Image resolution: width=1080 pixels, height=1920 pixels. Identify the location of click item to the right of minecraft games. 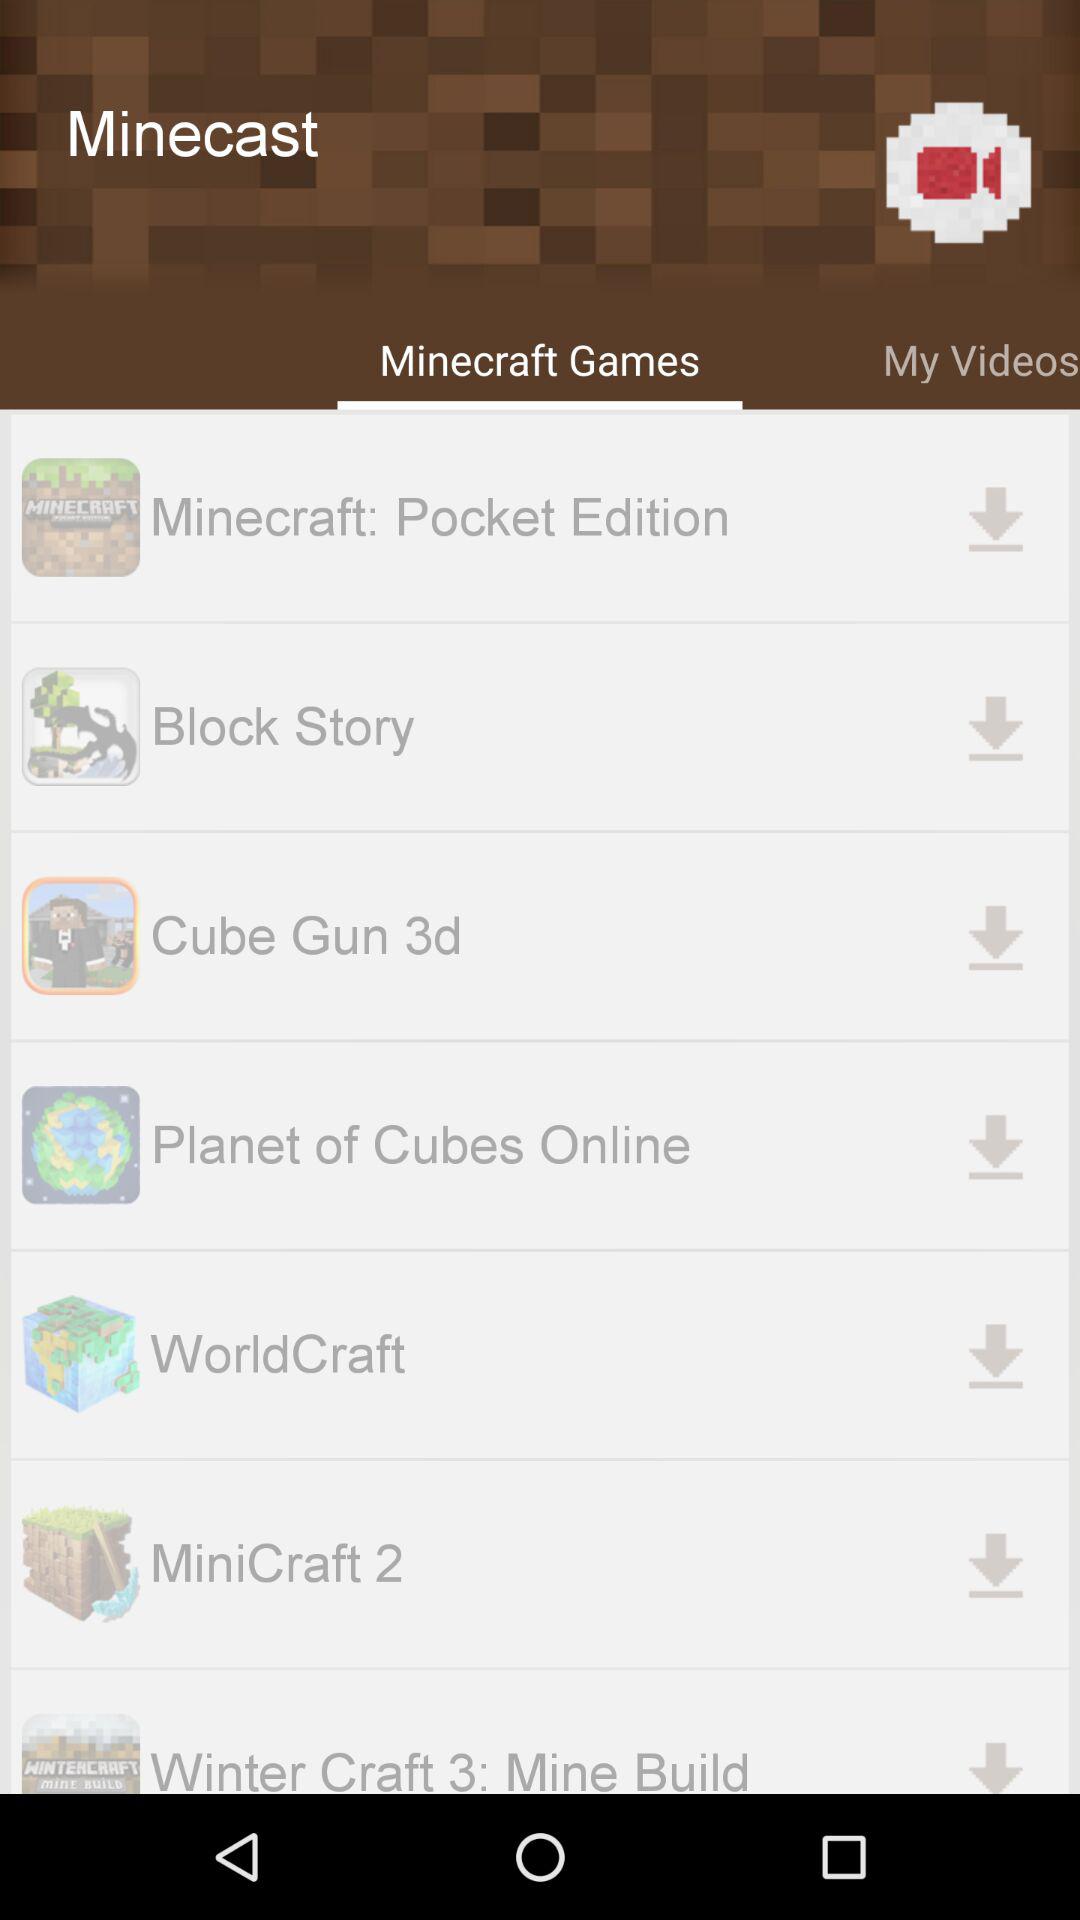
(981, 356).